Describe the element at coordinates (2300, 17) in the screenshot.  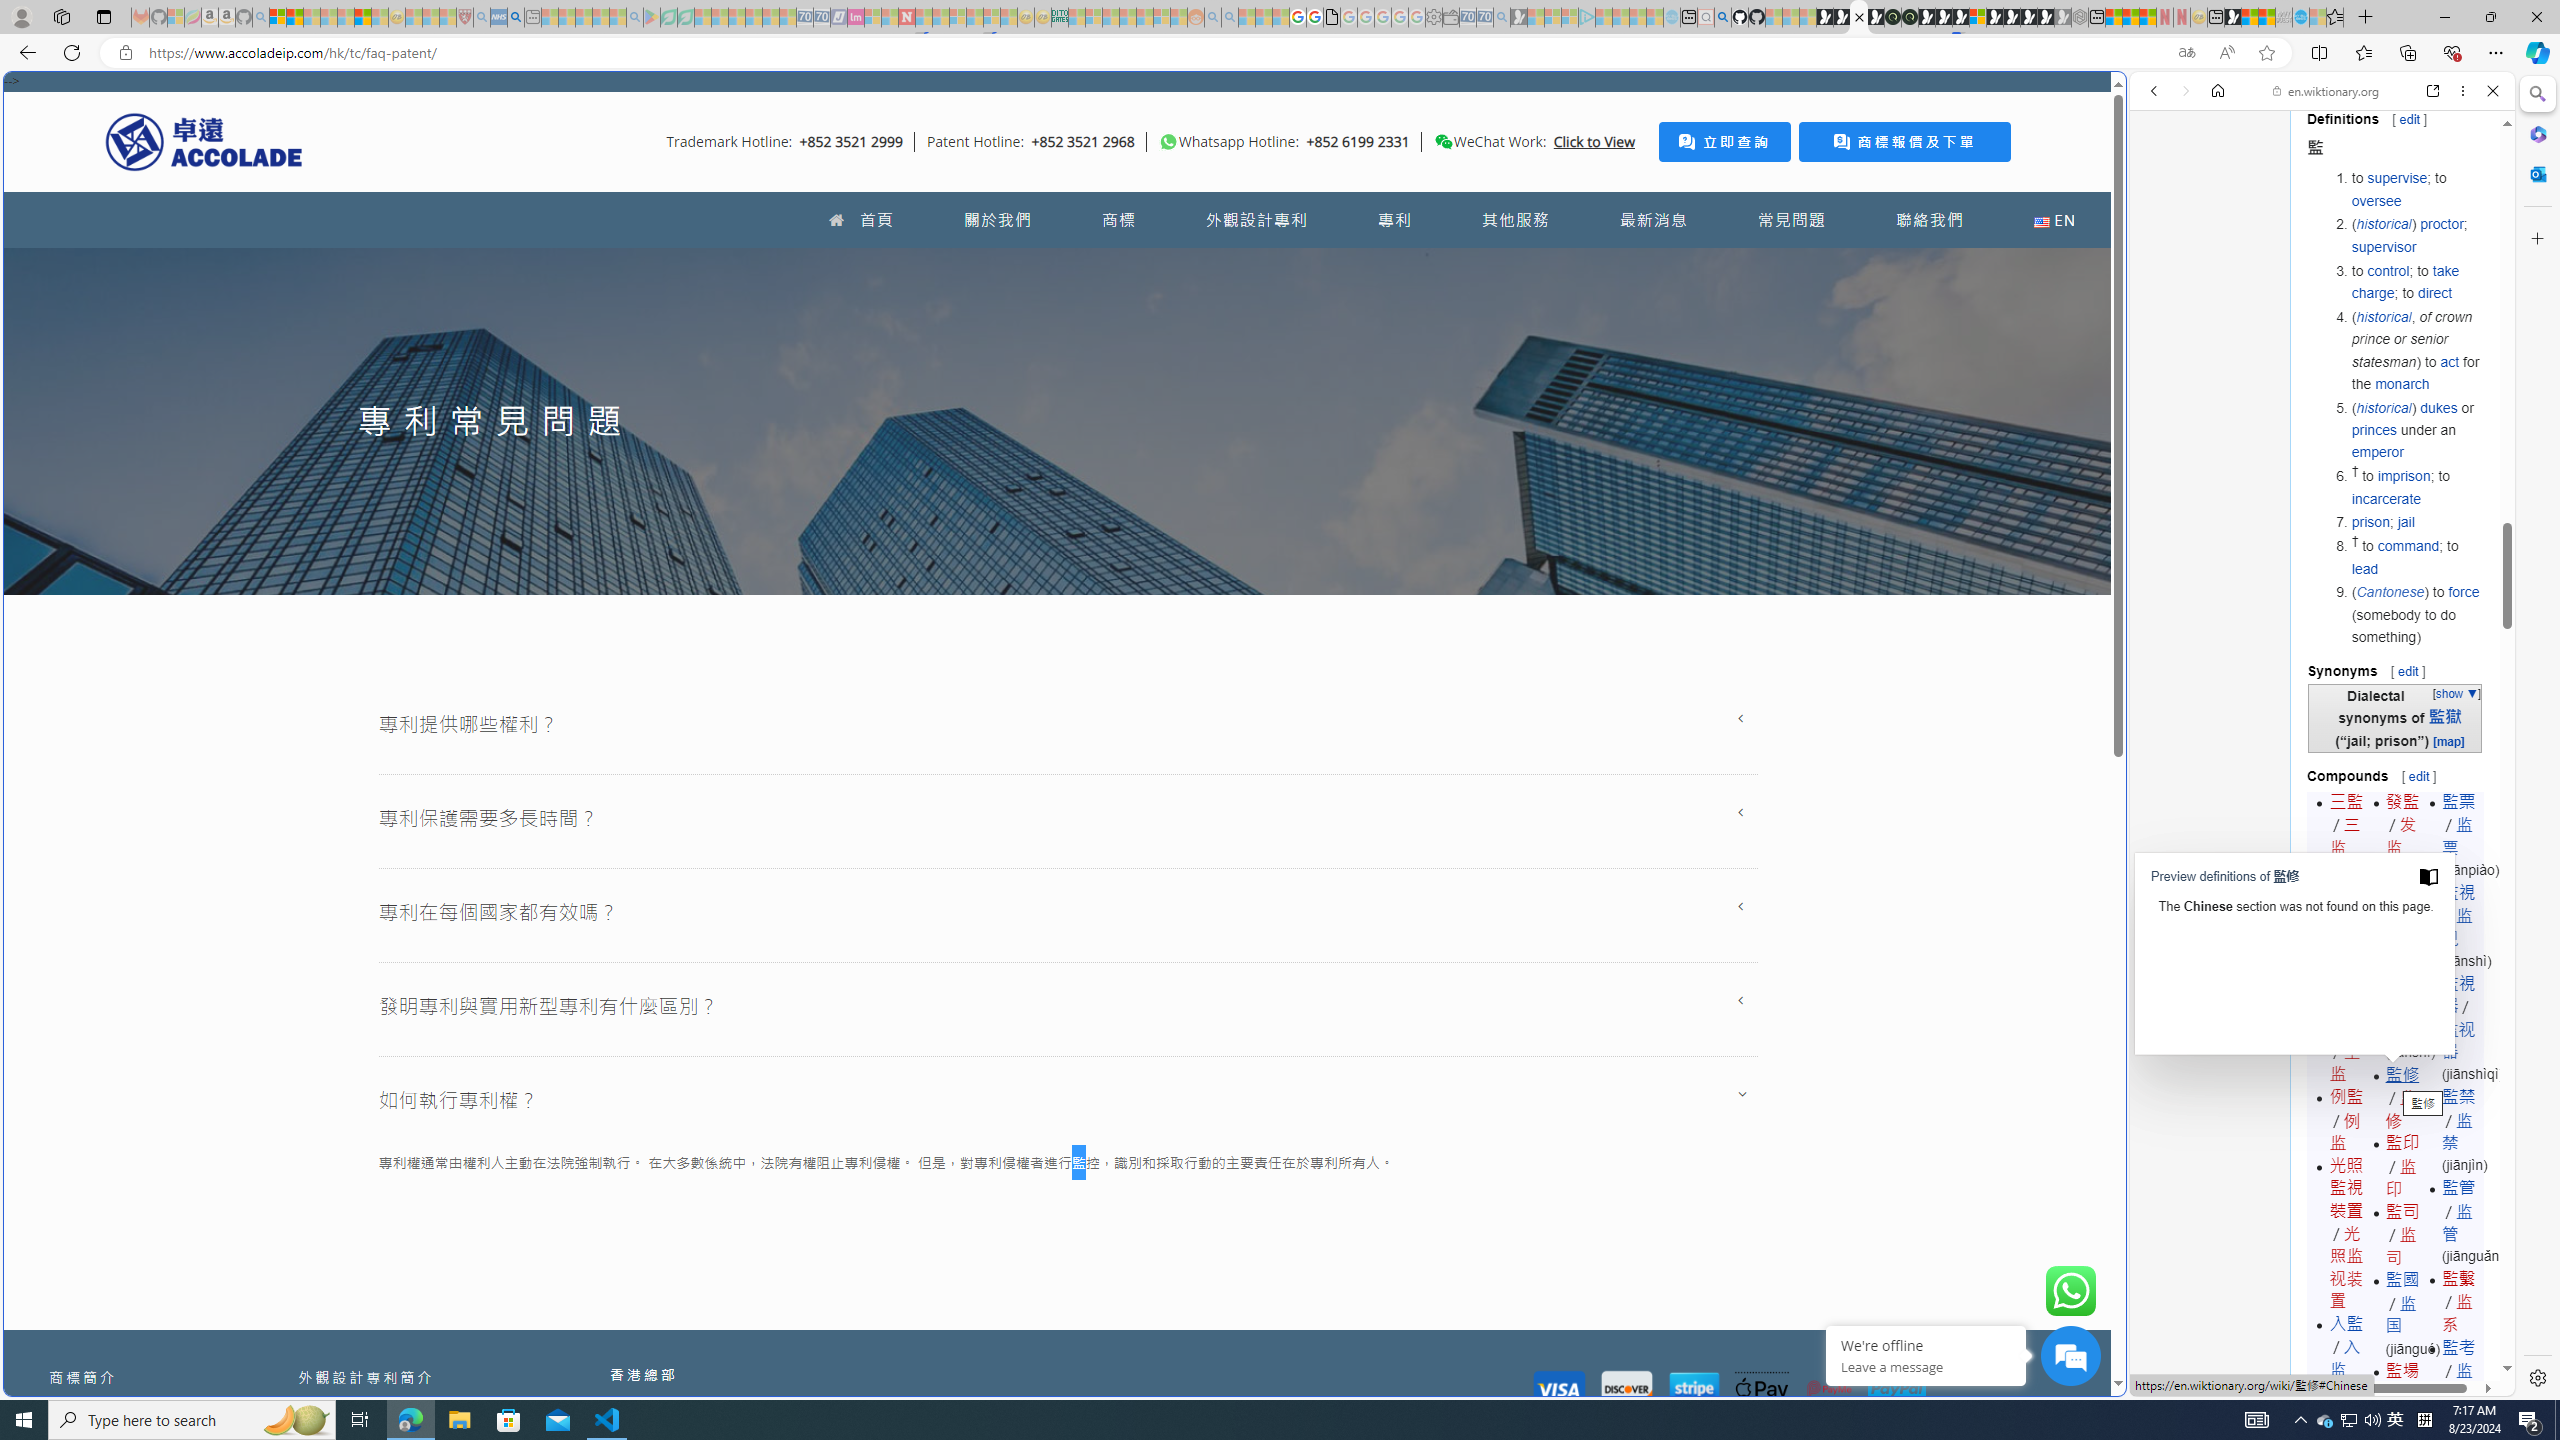
I see `Services - Maintenance | Sky Blue Bikes - Sky Blue Bikes` at that location.